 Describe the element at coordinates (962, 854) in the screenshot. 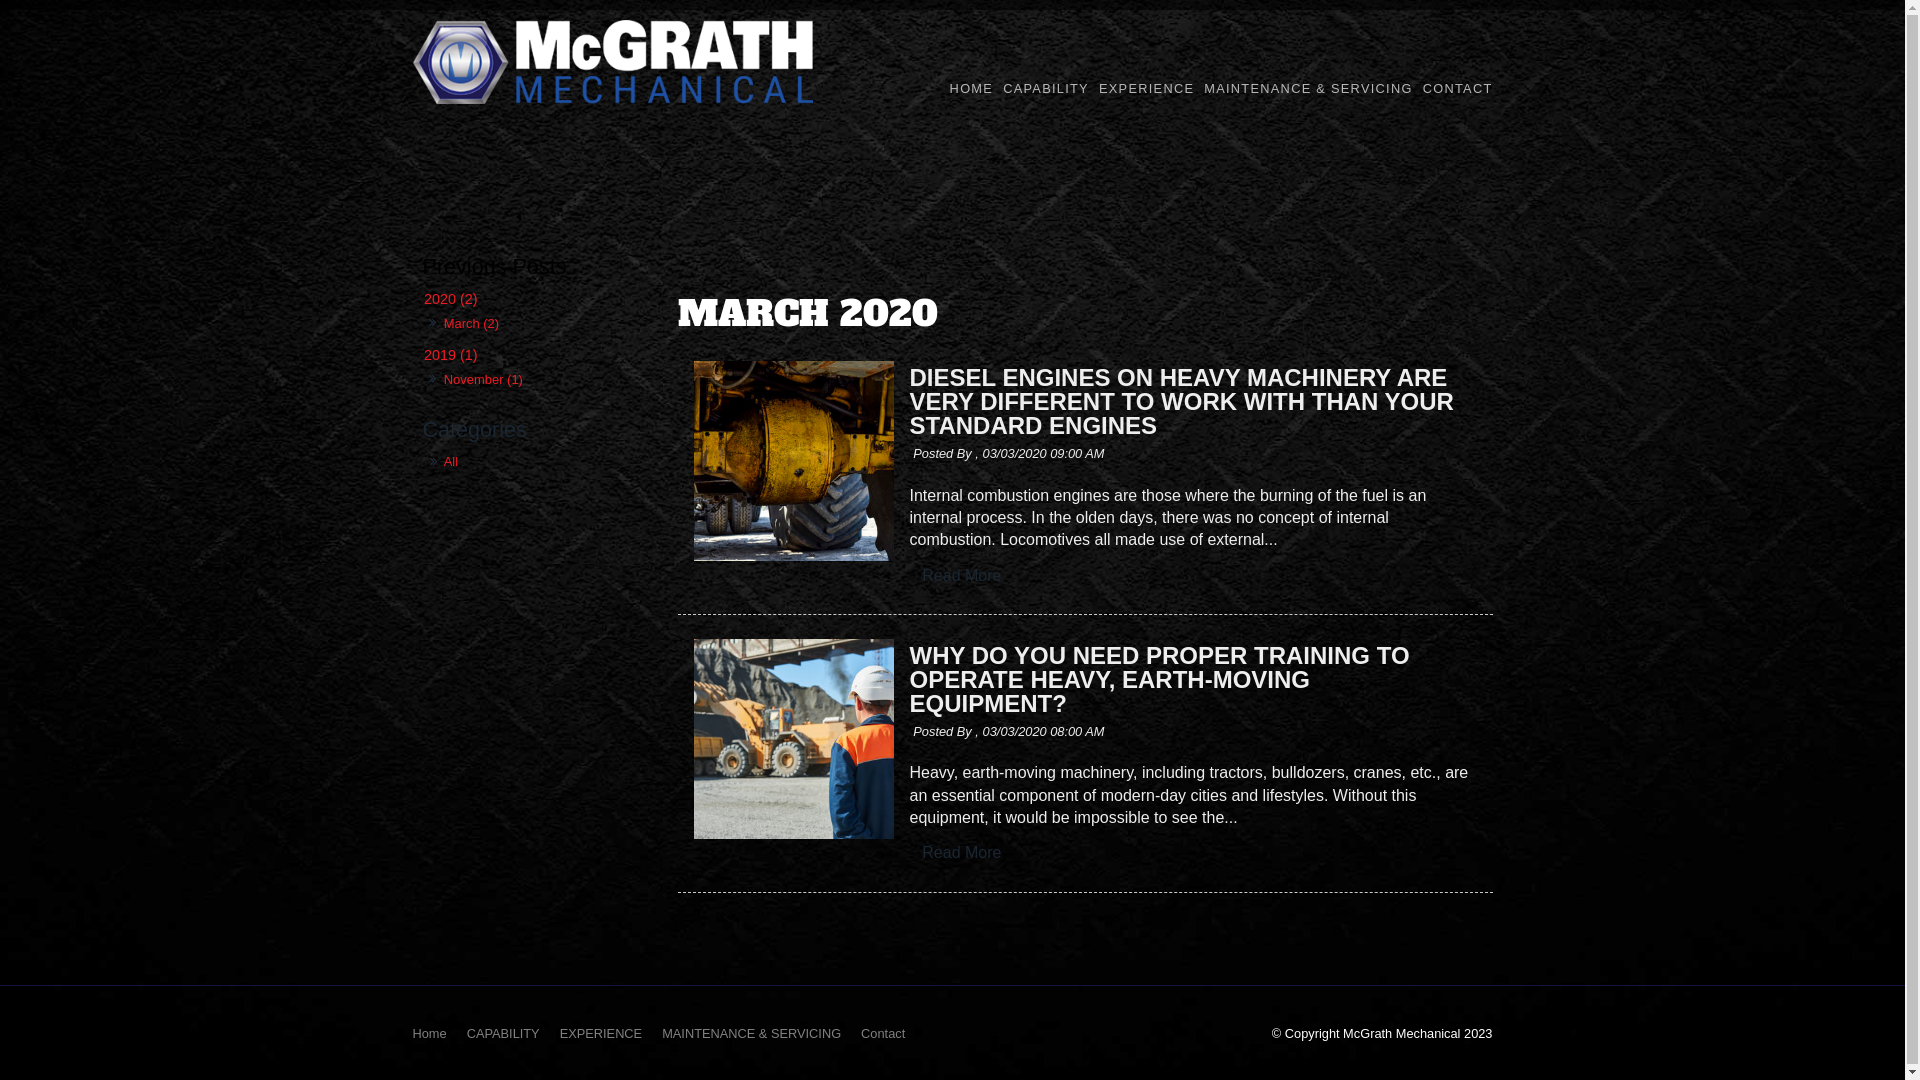

I see `Read More` at that location.